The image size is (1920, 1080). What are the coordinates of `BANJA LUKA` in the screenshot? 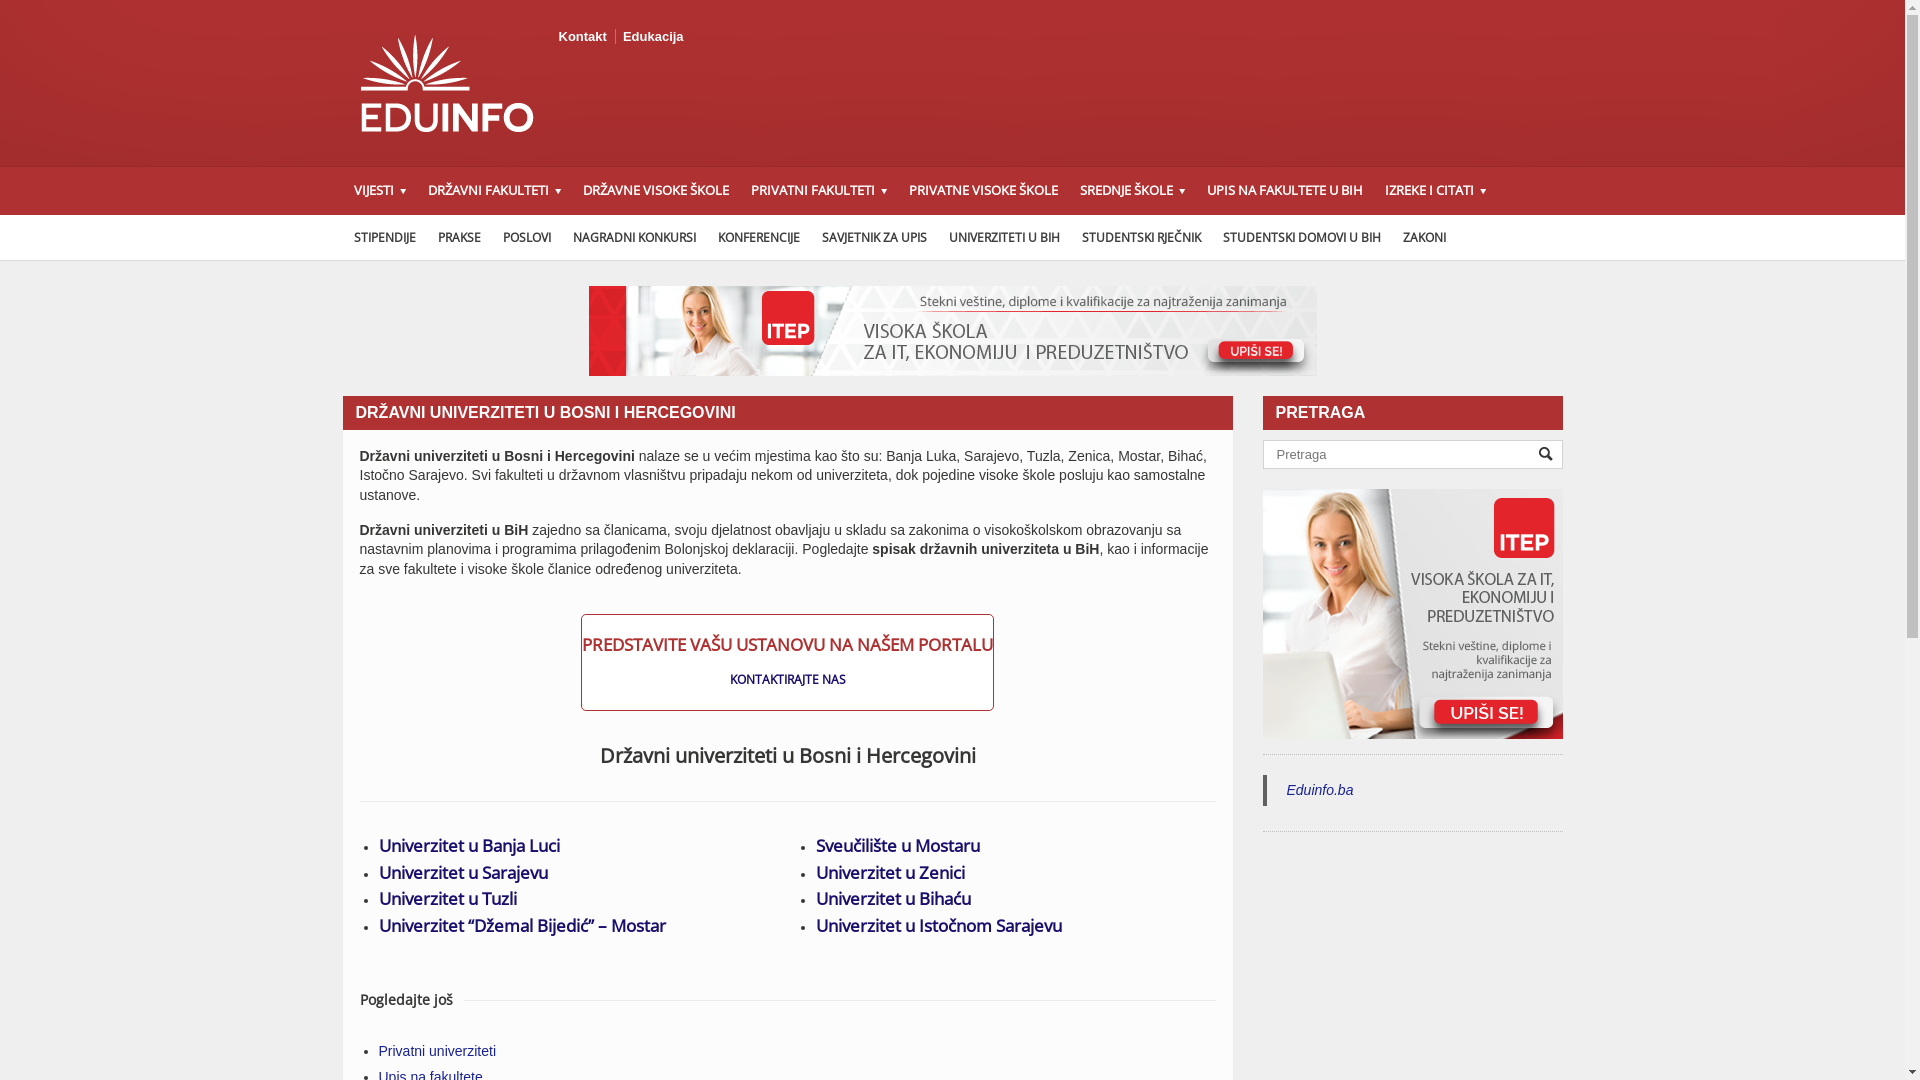 It's located at (536, 239).